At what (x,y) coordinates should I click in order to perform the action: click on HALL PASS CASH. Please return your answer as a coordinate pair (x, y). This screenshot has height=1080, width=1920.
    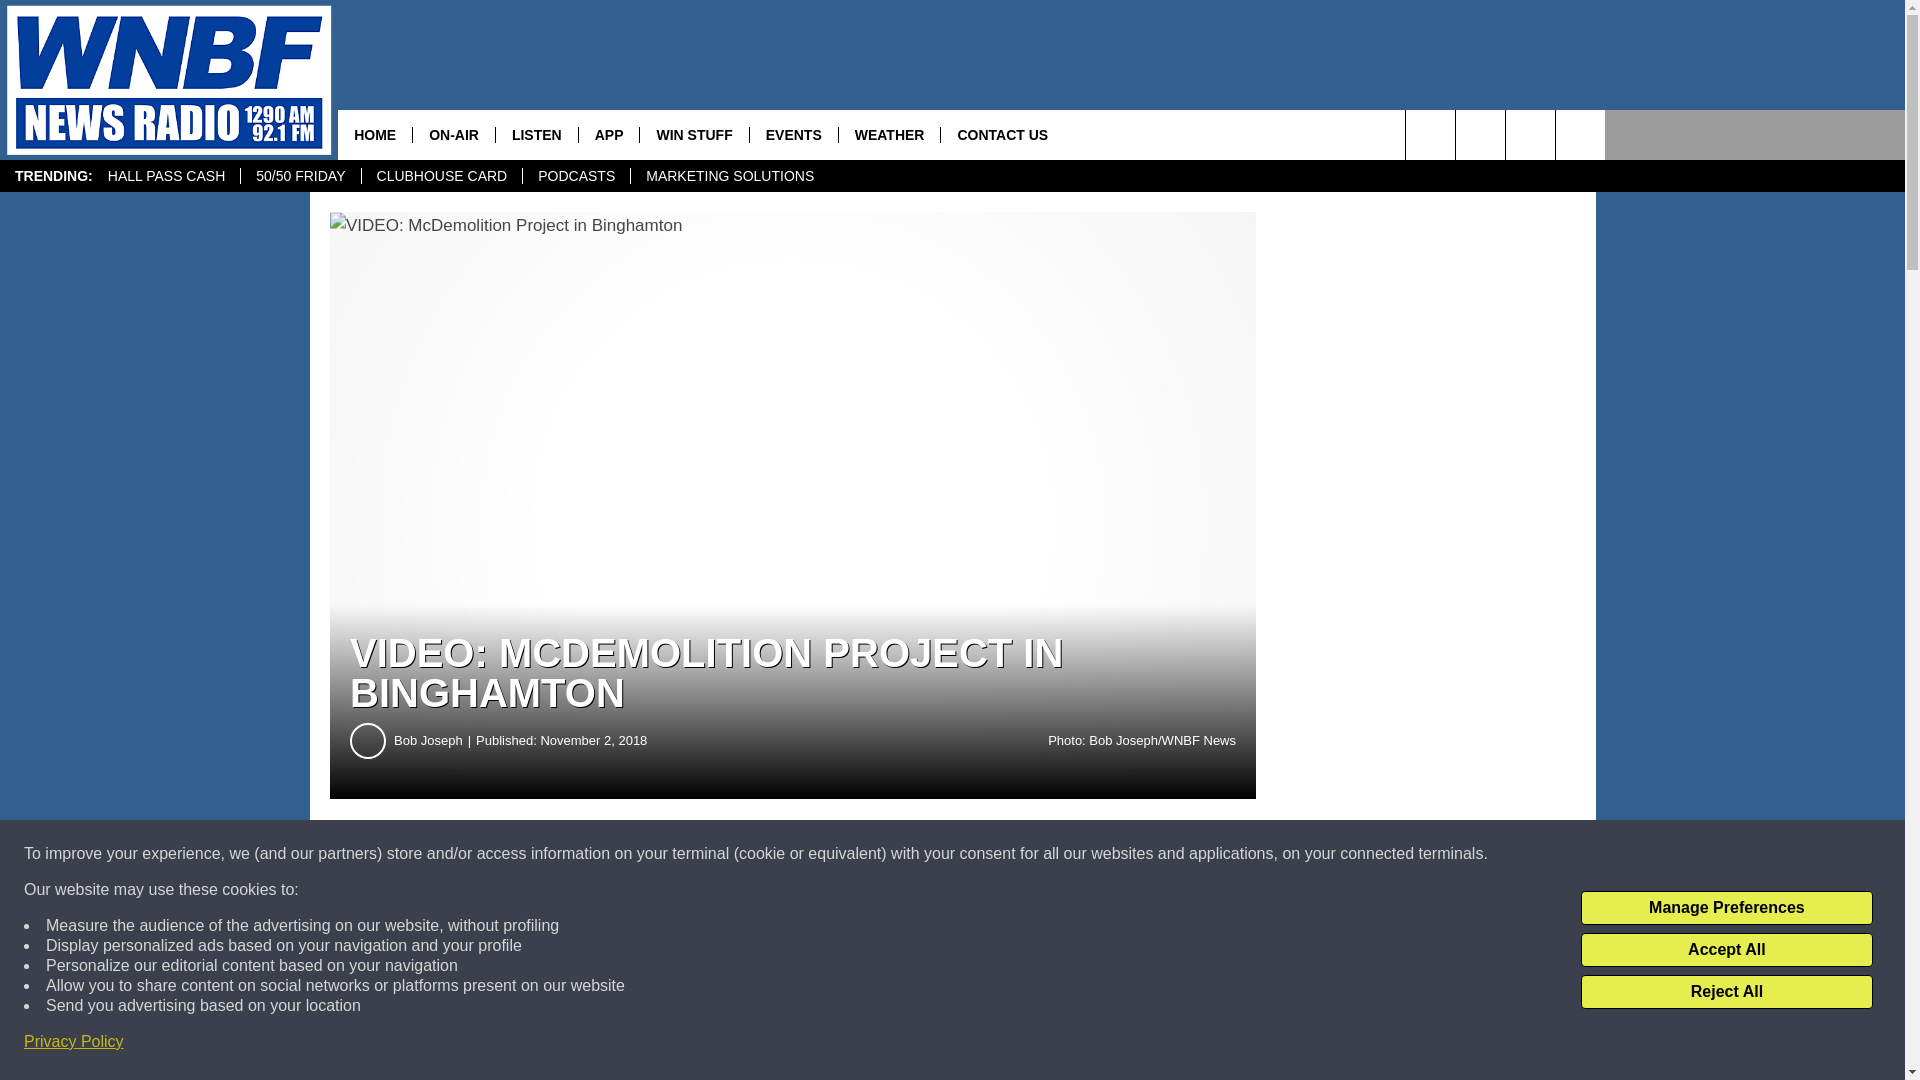
    Looking at the image, I should click on (166, 176).